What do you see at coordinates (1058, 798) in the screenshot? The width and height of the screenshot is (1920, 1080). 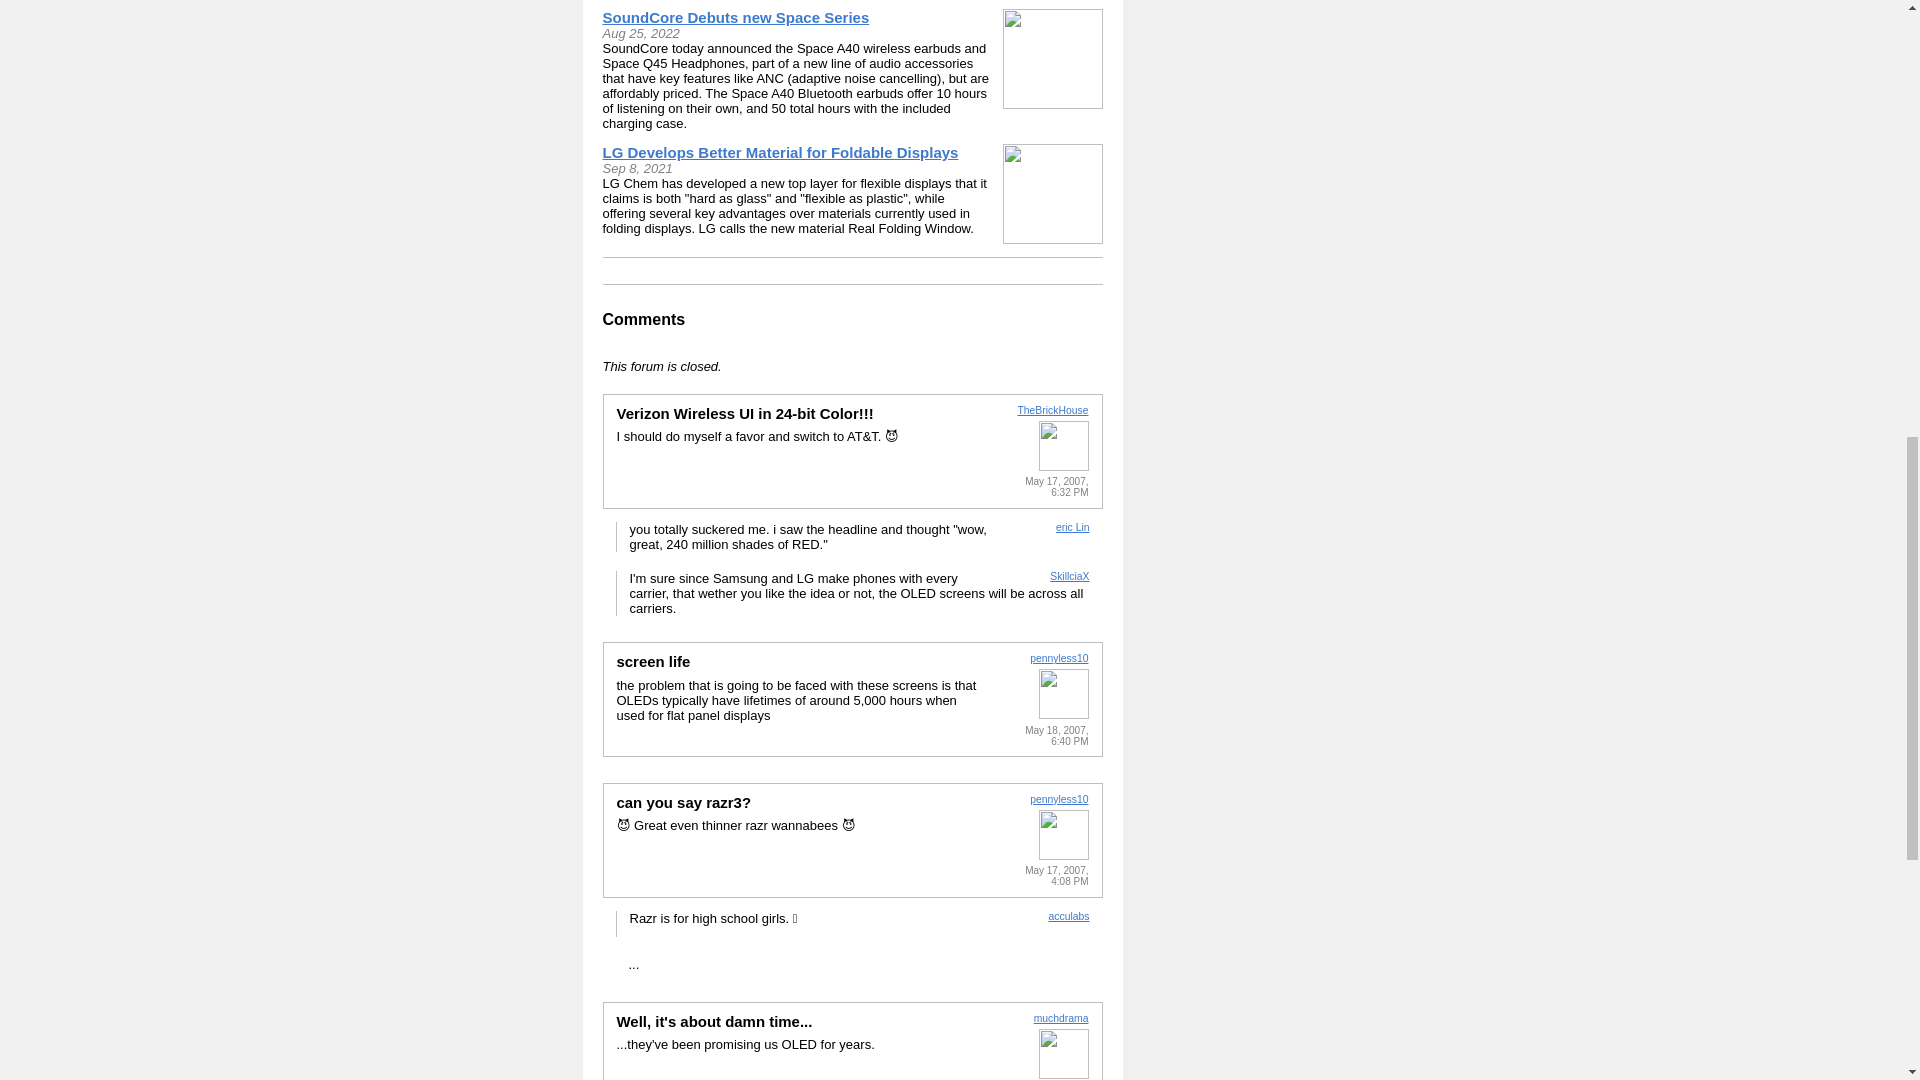 I see `pennyless10` at bounding box center [1058, 798].